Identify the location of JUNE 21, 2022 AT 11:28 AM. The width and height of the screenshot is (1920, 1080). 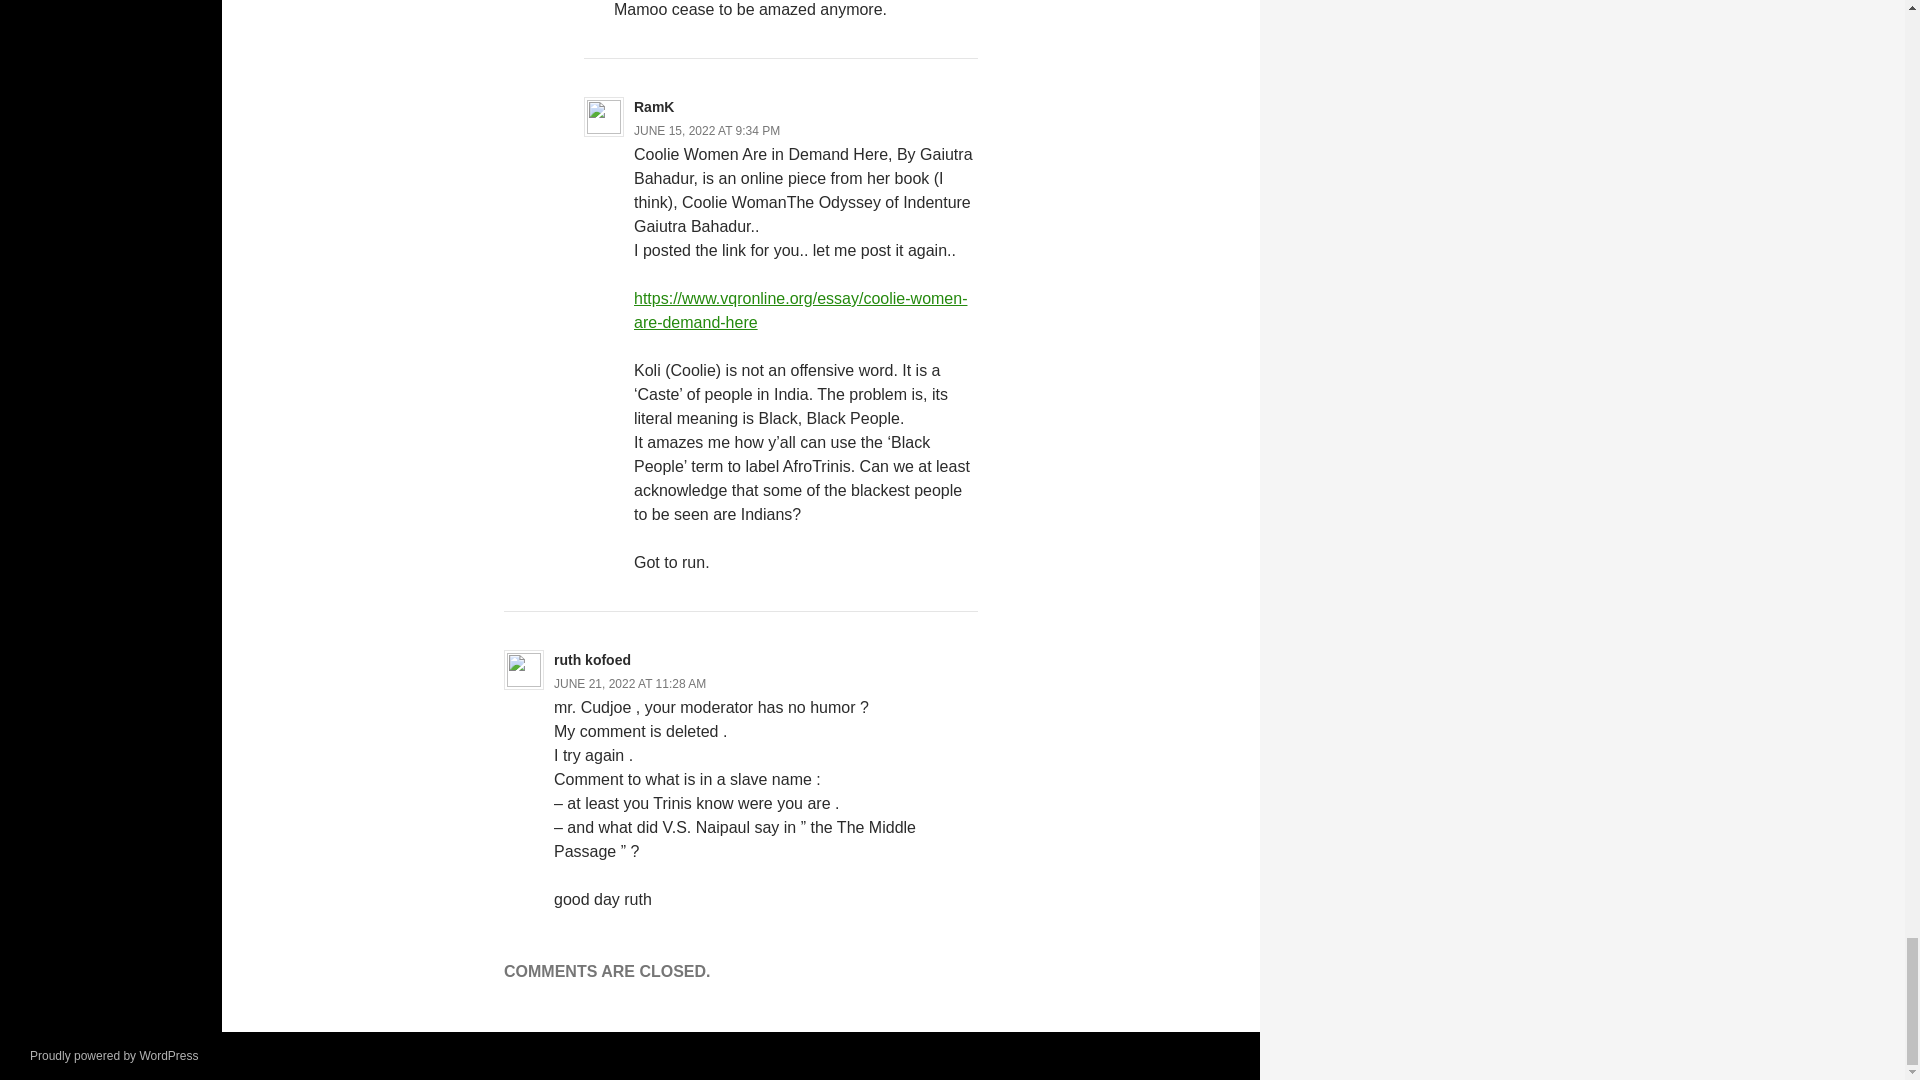
(630, 684).